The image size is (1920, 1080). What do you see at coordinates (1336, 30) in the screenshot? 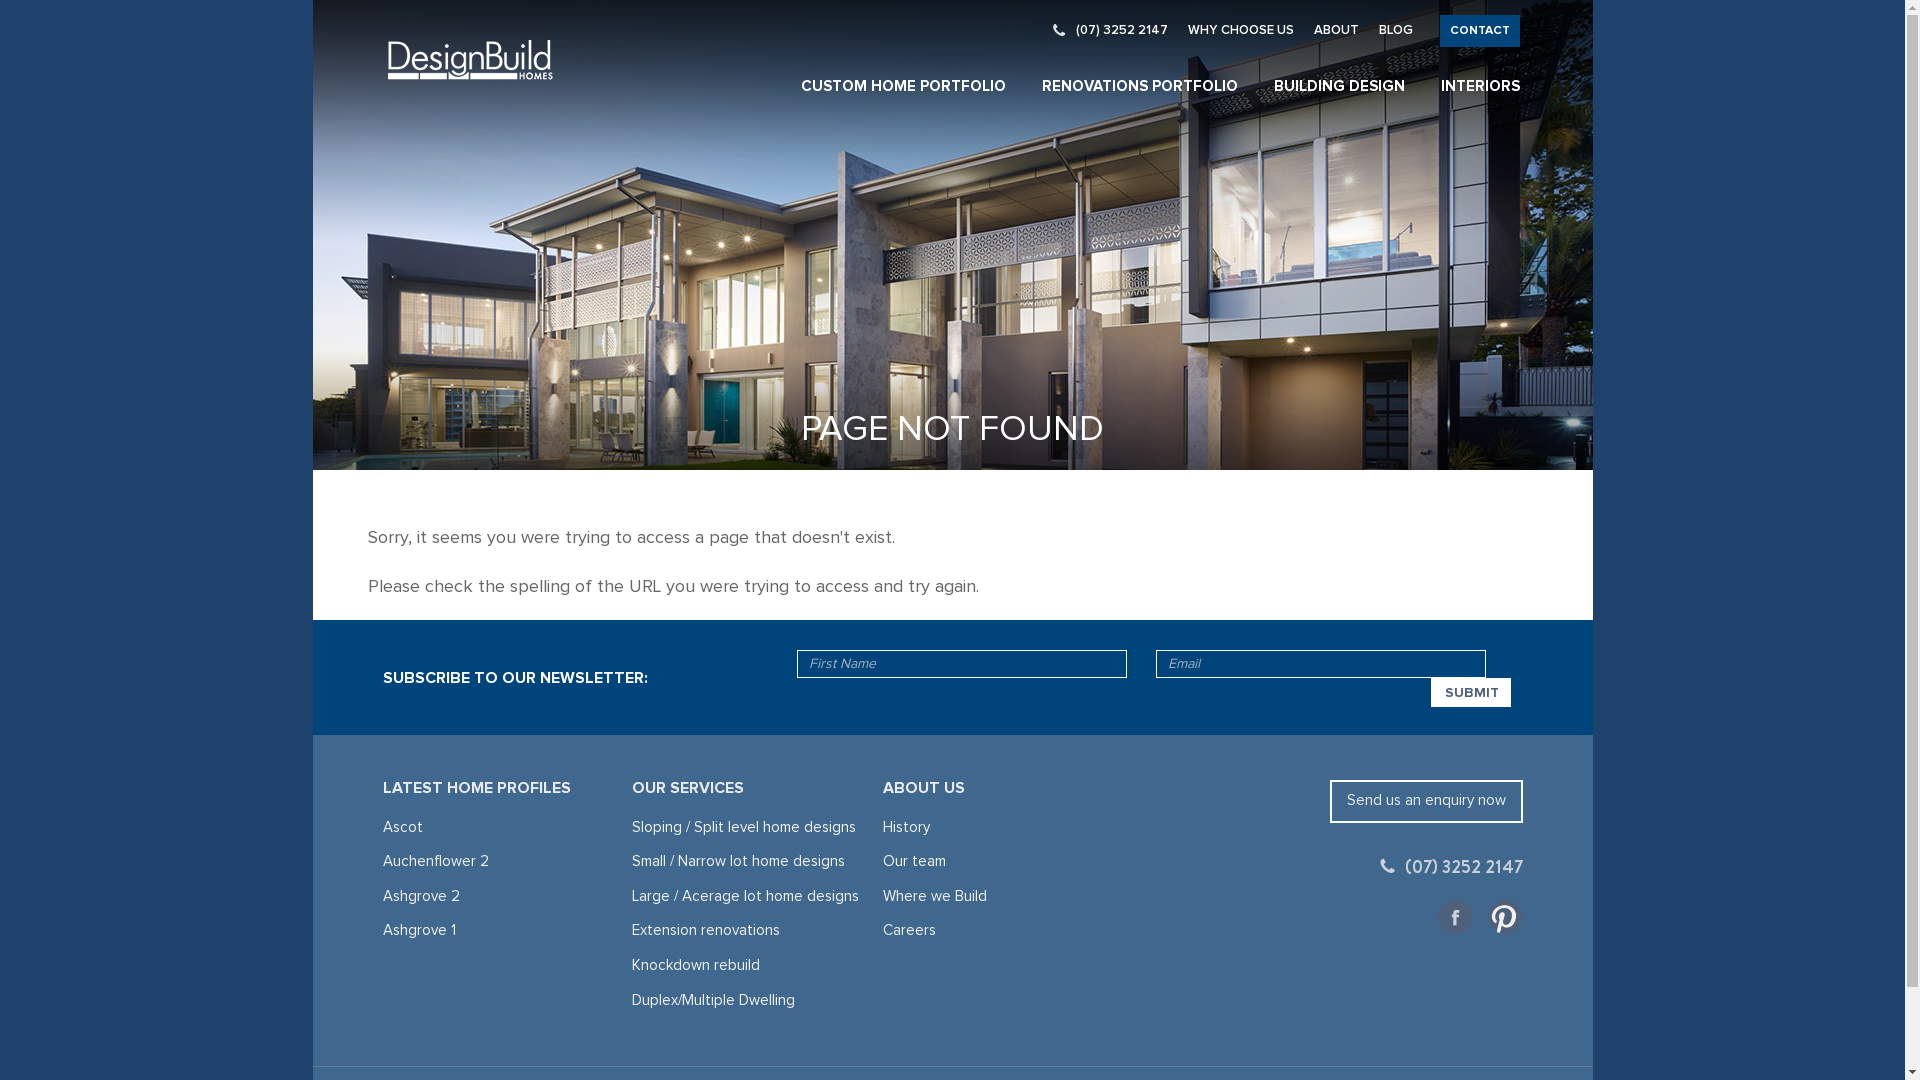
I see `ABOUT` at bounding box center [1336, 30].